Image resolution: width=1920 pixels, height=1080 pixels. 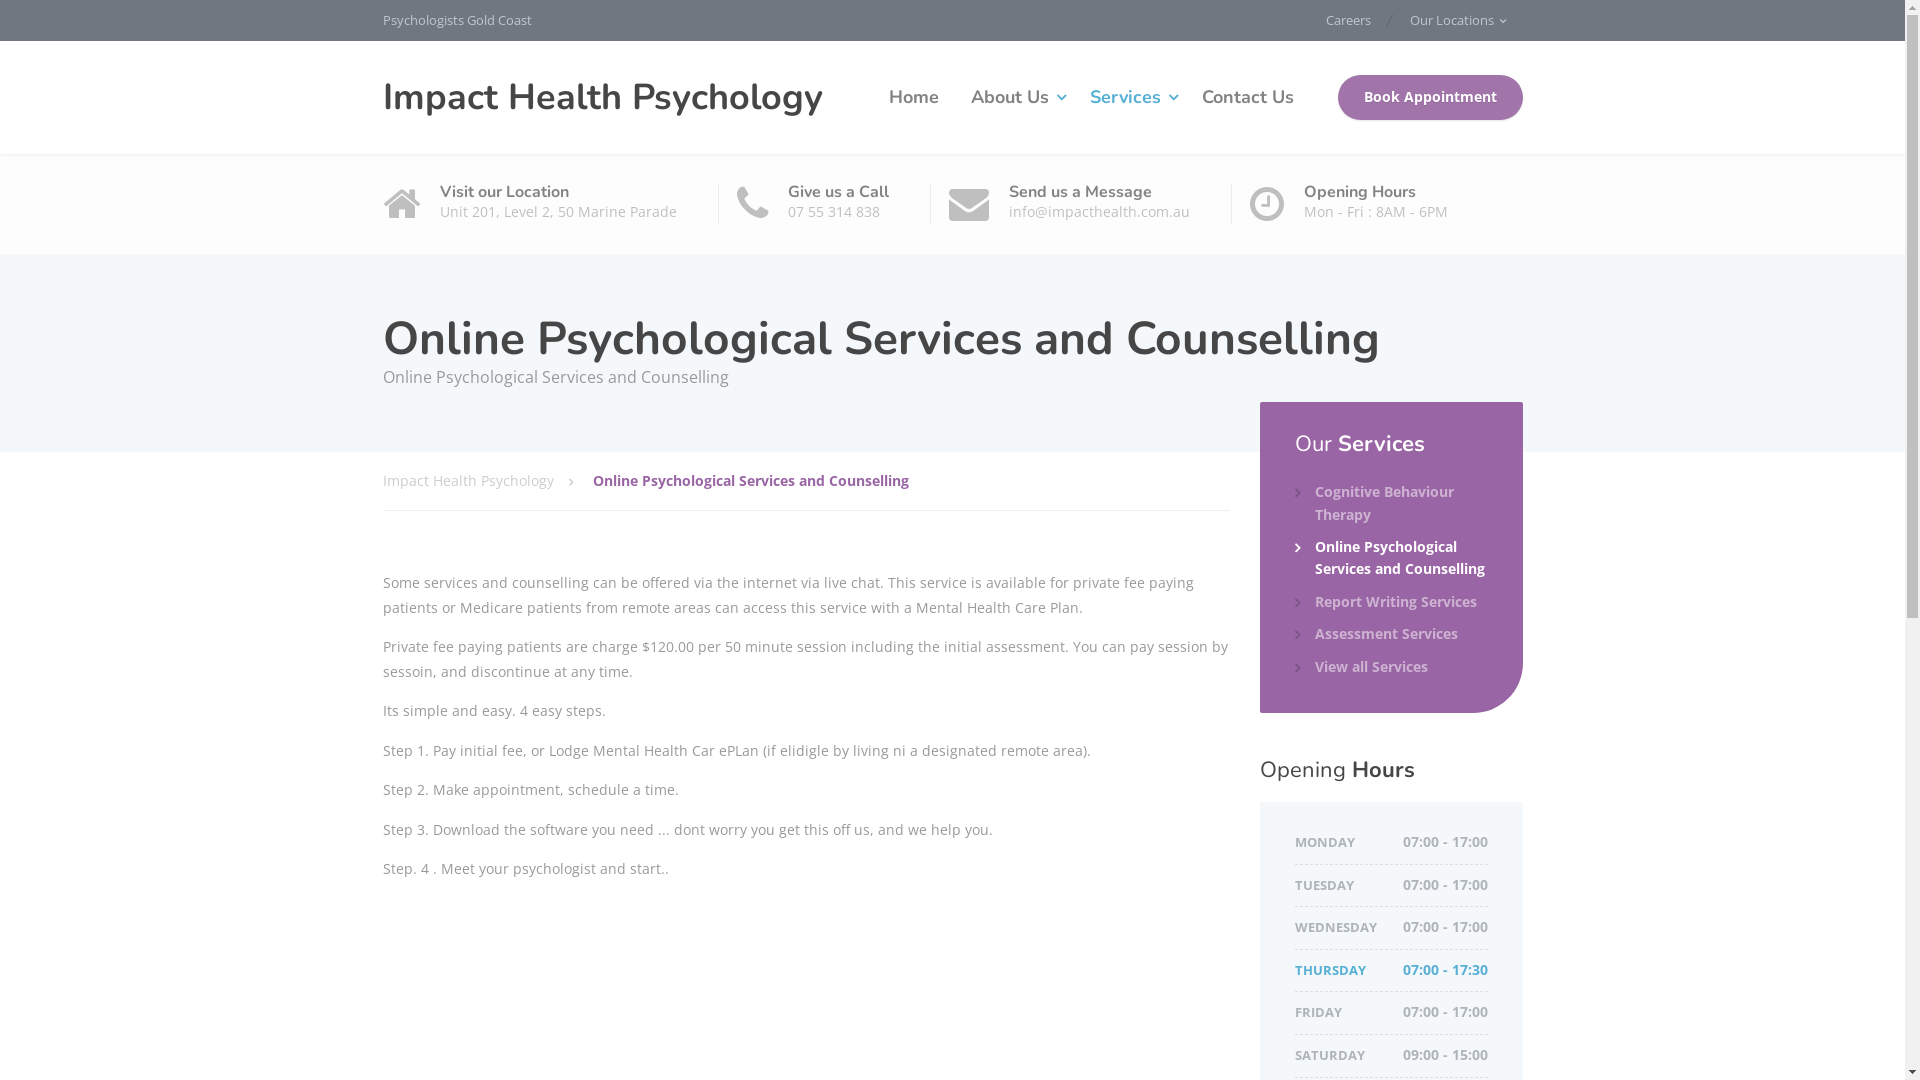 What do you see at coordinates (1392, 504) in the screenshot?
I see `Cognitive Behaviour Therapy` at bounding box center [1392, 504].